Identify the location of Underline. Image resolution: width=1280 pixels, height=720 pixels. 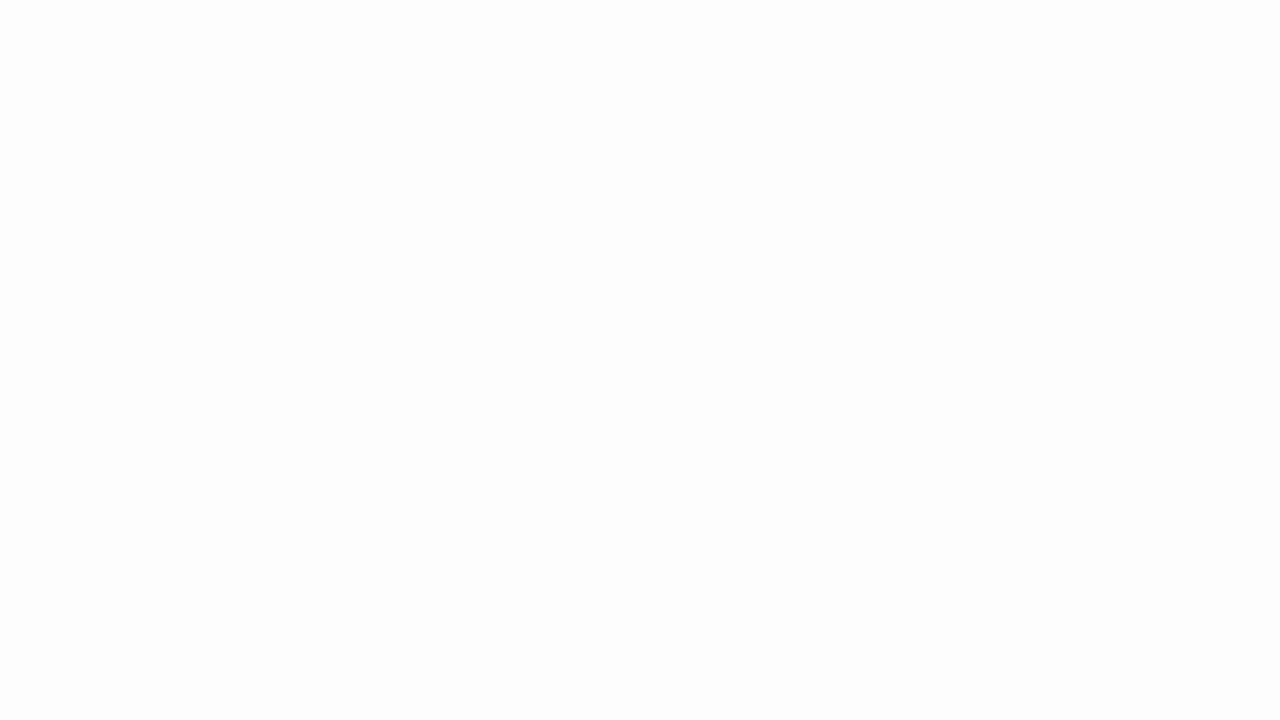
(232, 120).